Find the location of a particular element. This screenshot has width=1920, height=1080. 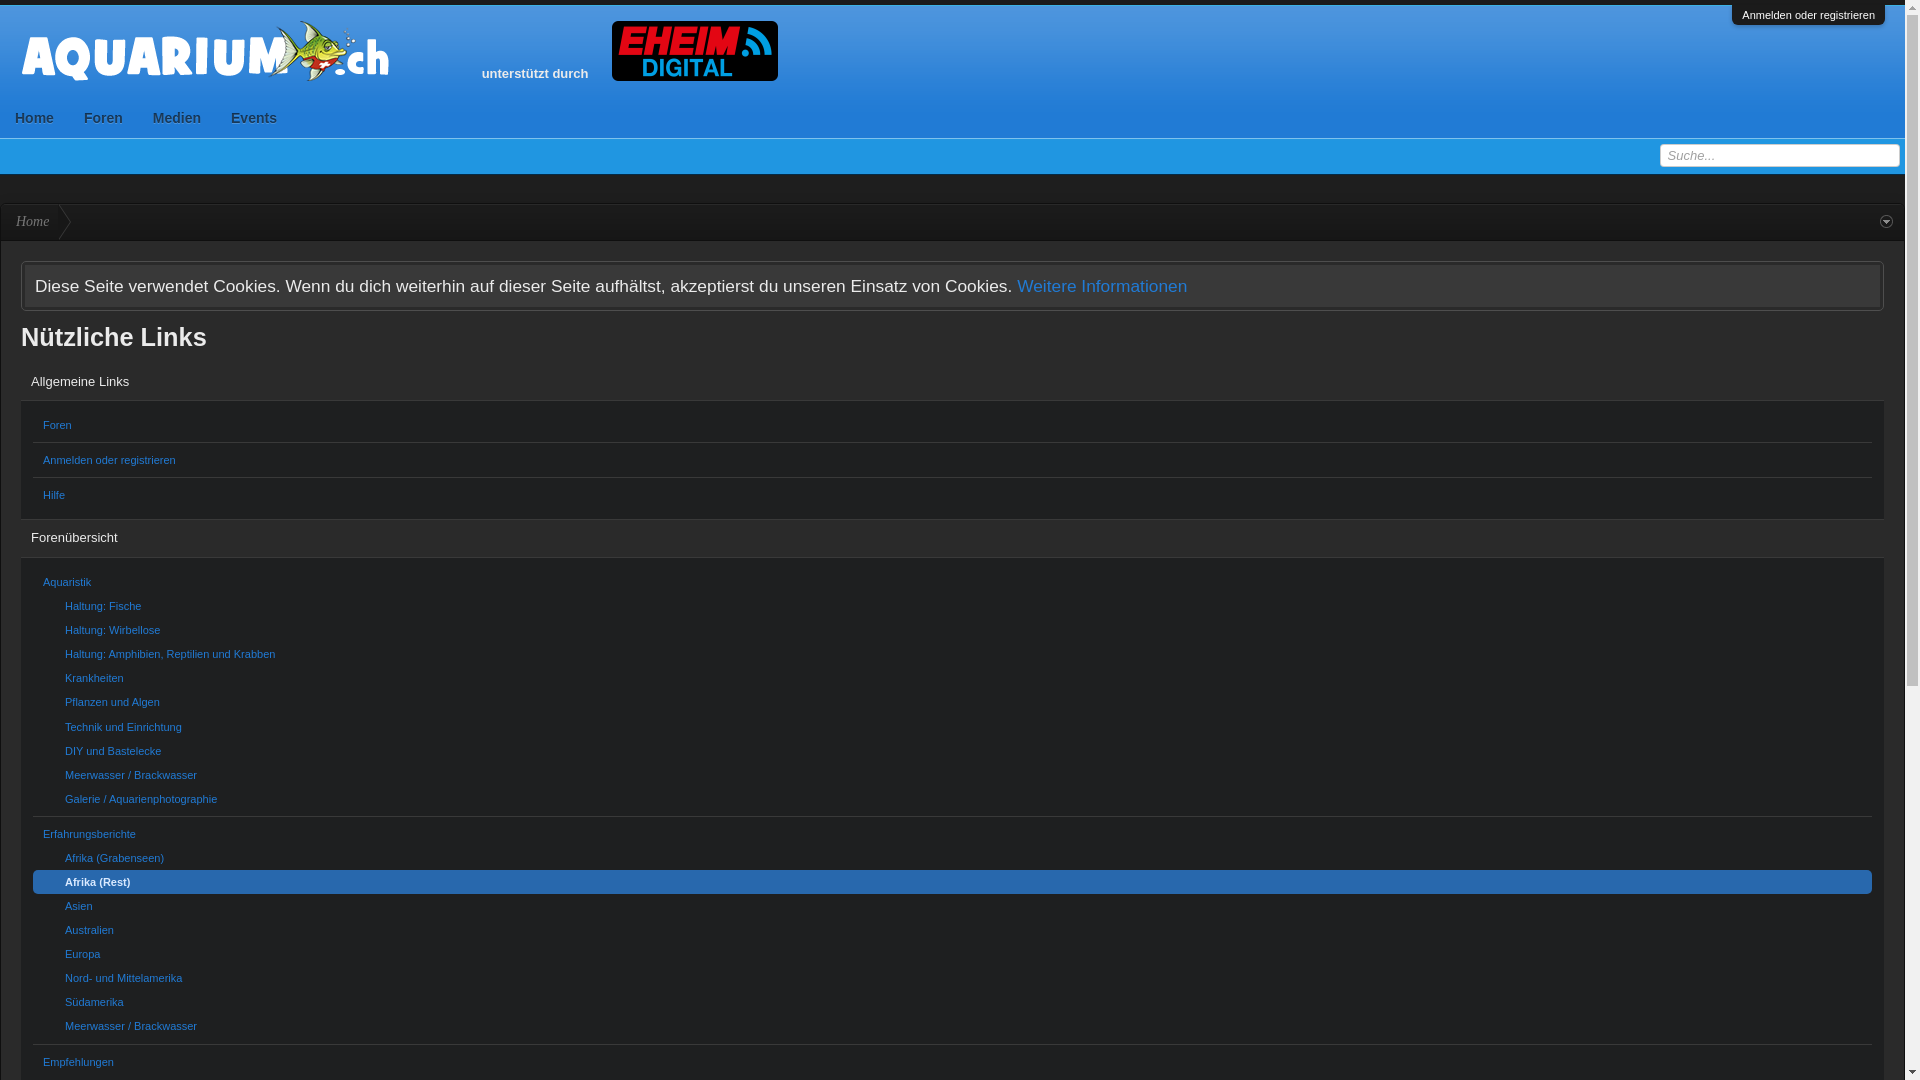

DIY und Bastelecke is located at coordinates (952, 751).